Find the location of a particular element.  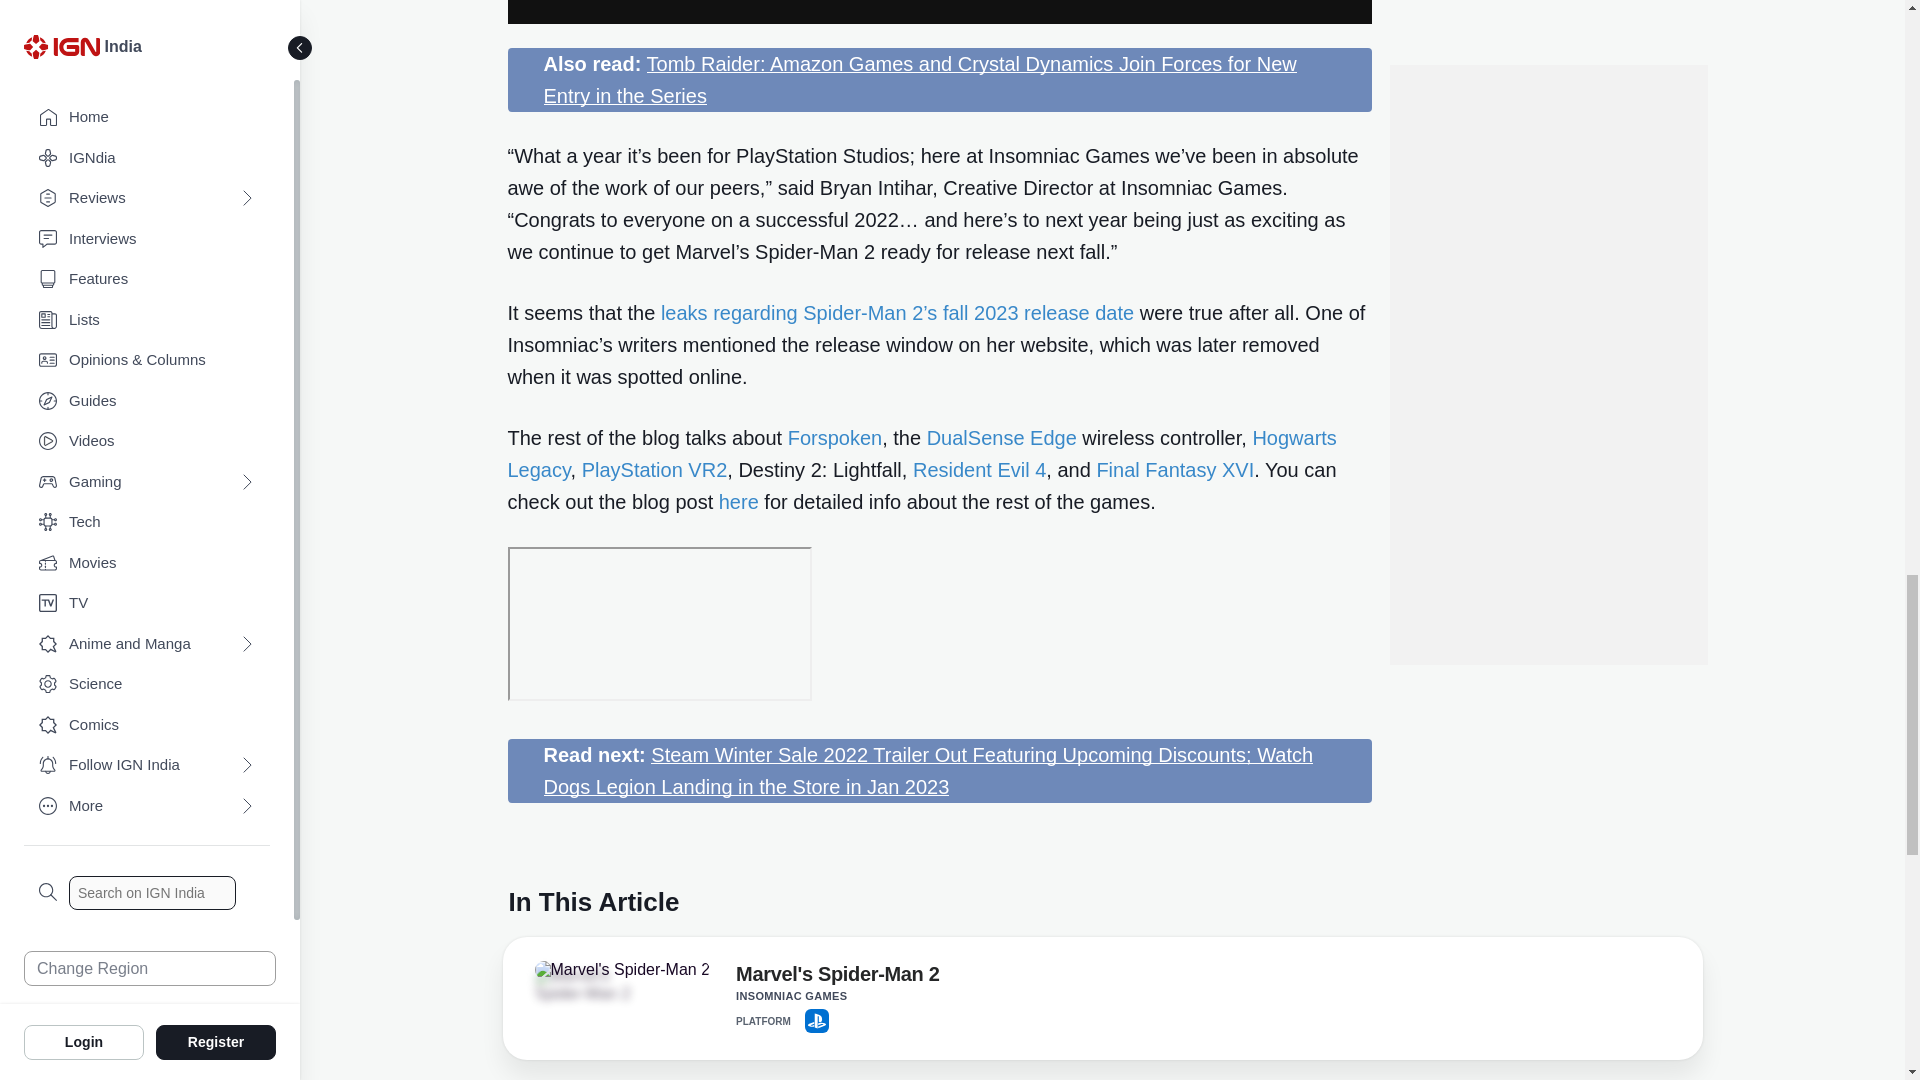

Marvel's Spider-Man 2 is located at coordinates (590, 984).